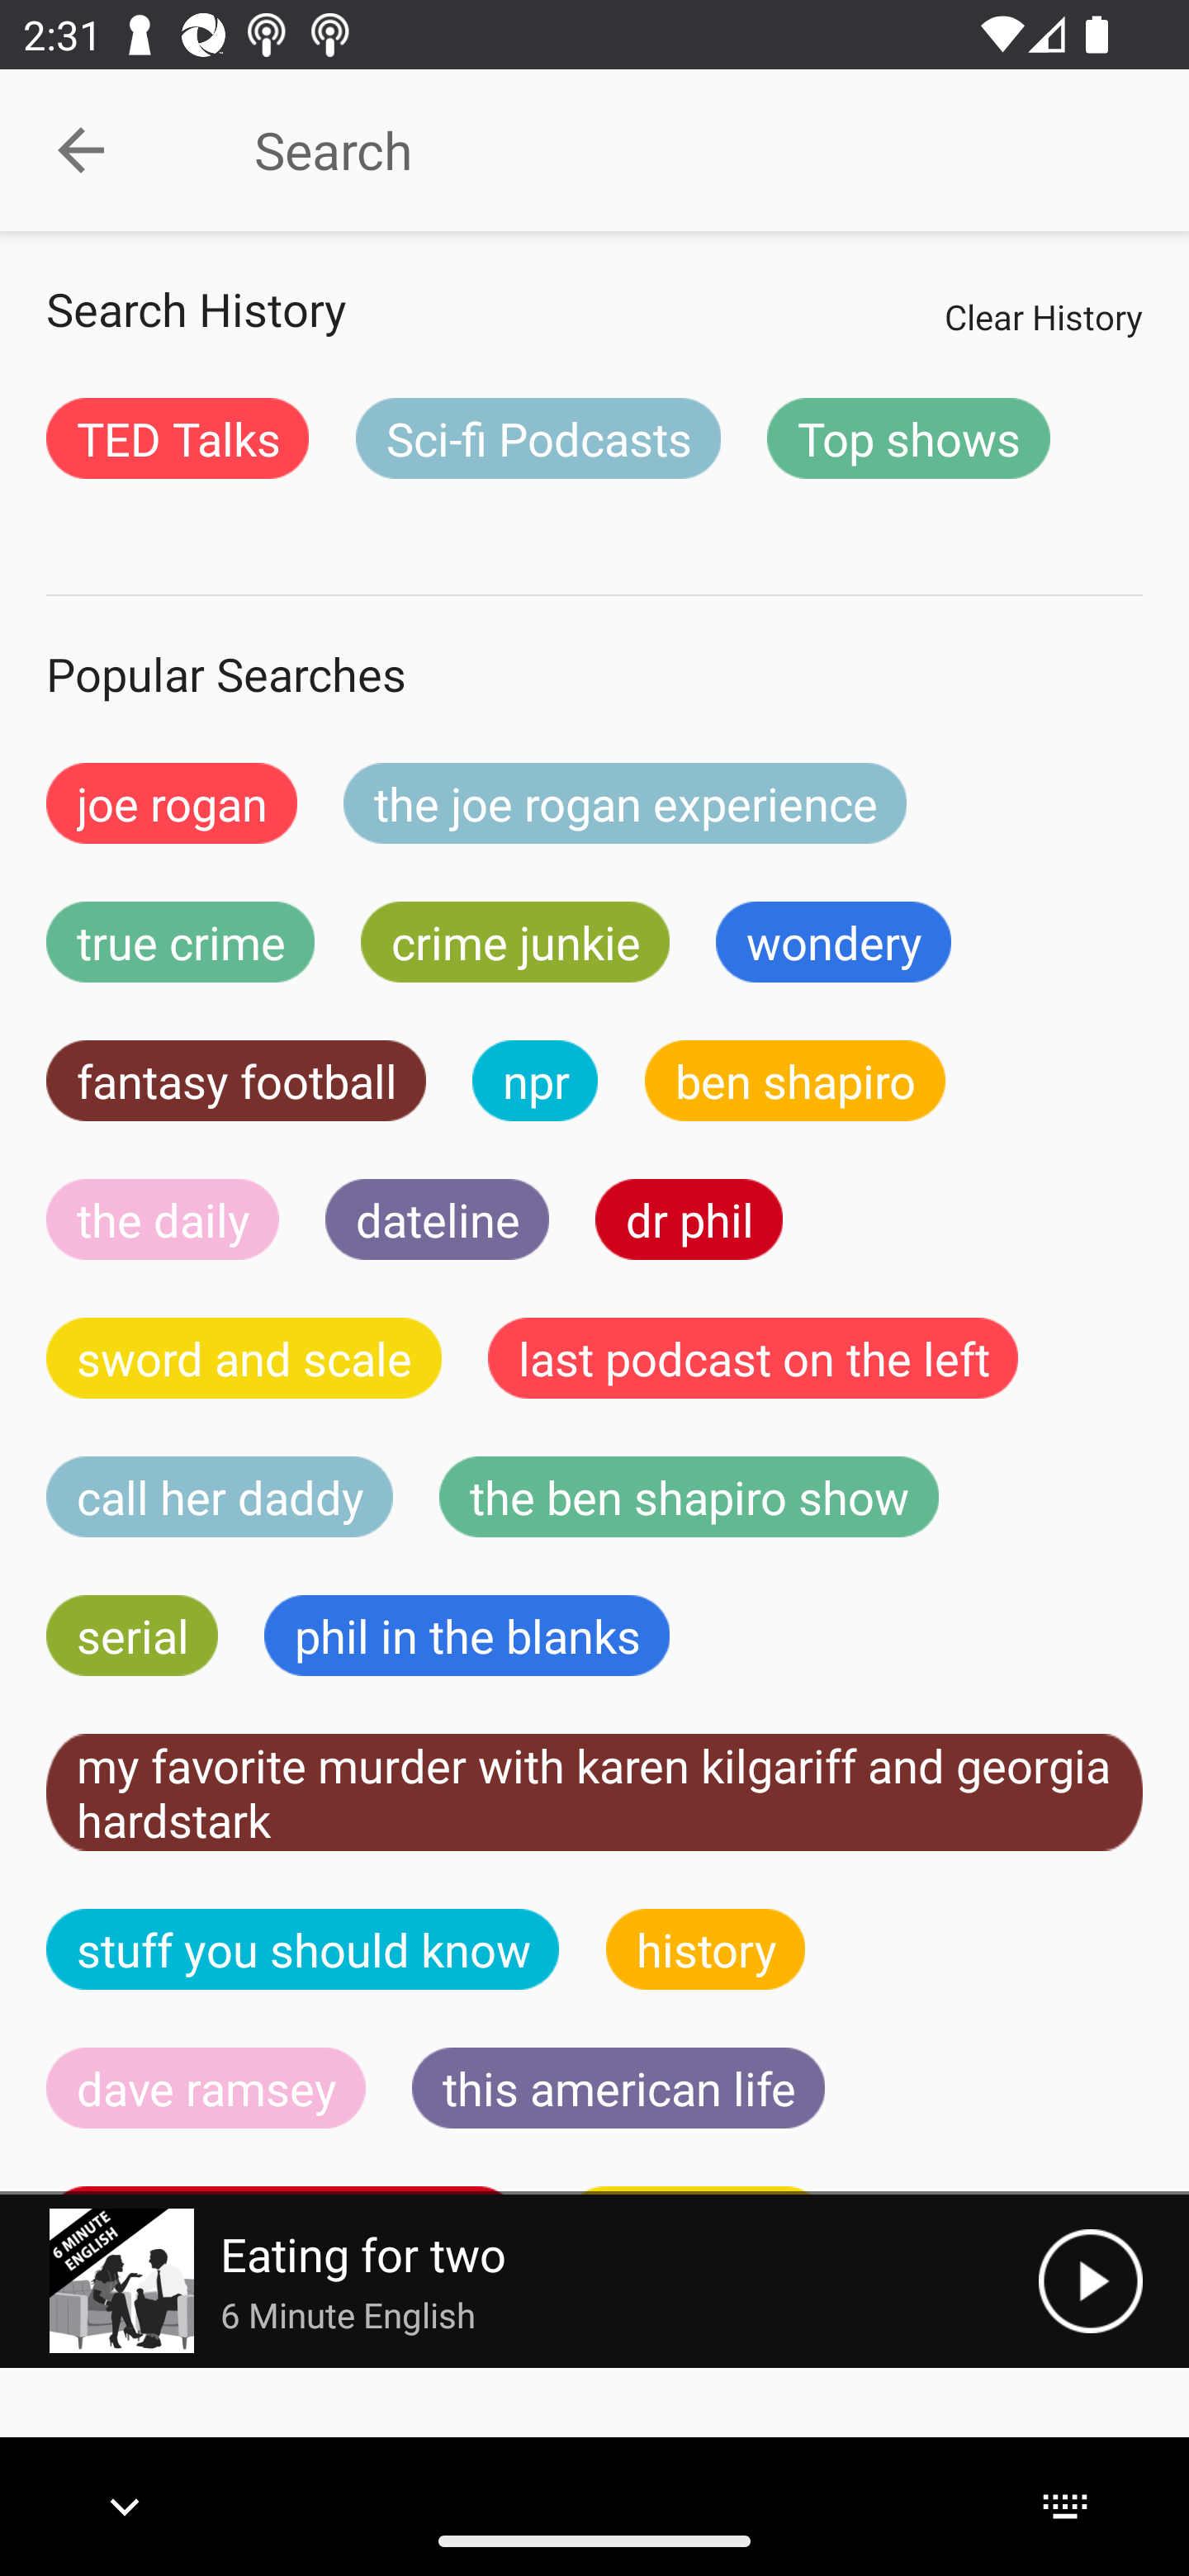 This screenshot has height=2576, width=1189. What do you see at coordinates (438, 1219) in the screenshot?
I see `dateline` at bounding box center [438, 1219].